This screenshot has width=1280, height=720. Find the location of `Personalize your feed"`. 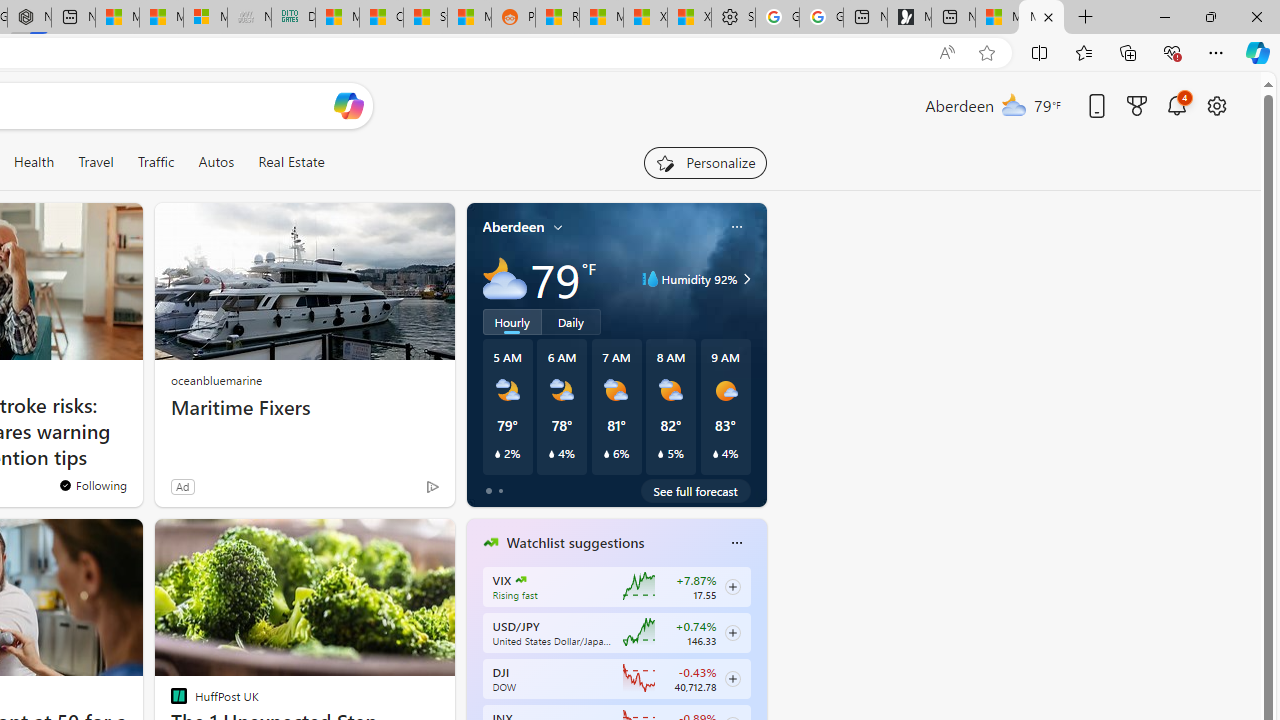

Personalize your feed" is located at coordinates (704, 162).